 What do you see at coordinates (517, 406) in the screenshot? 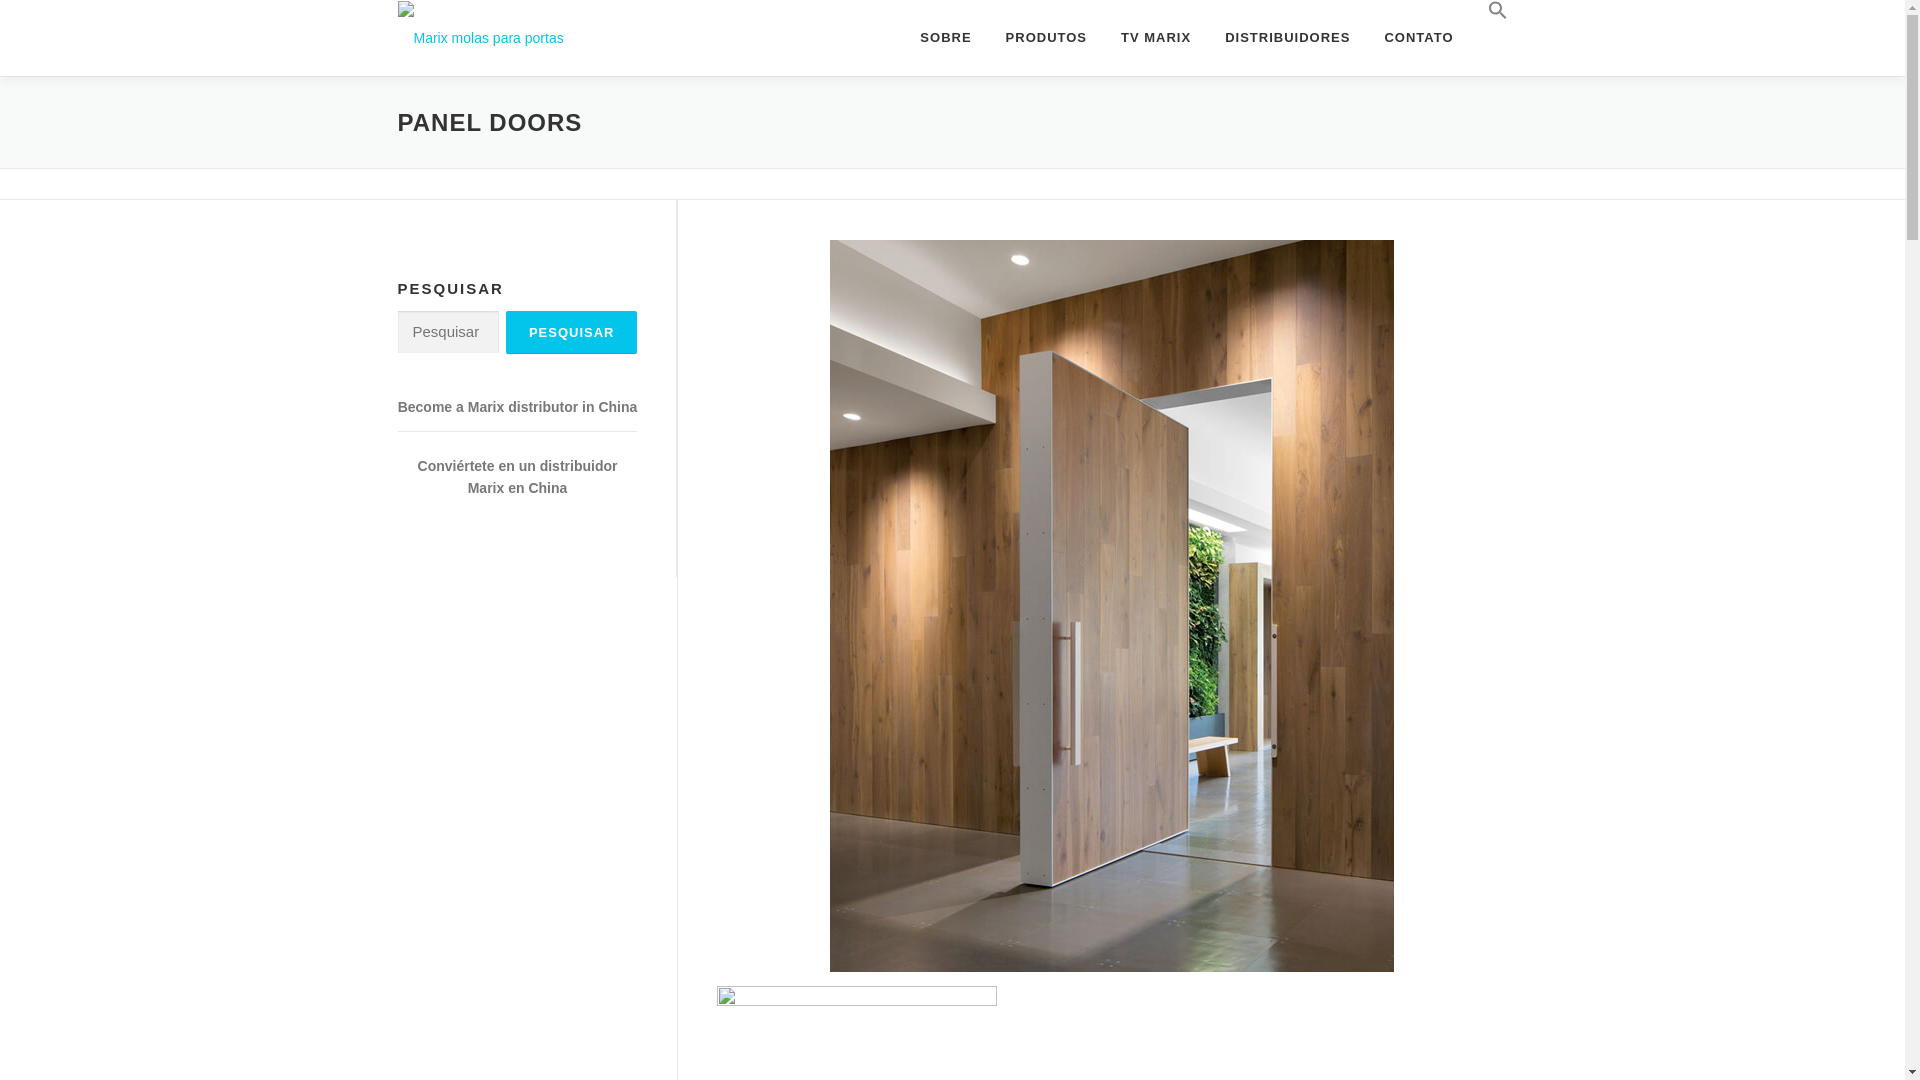
I see `Become a Marix distributor in China` at bounding box center [517, 406].